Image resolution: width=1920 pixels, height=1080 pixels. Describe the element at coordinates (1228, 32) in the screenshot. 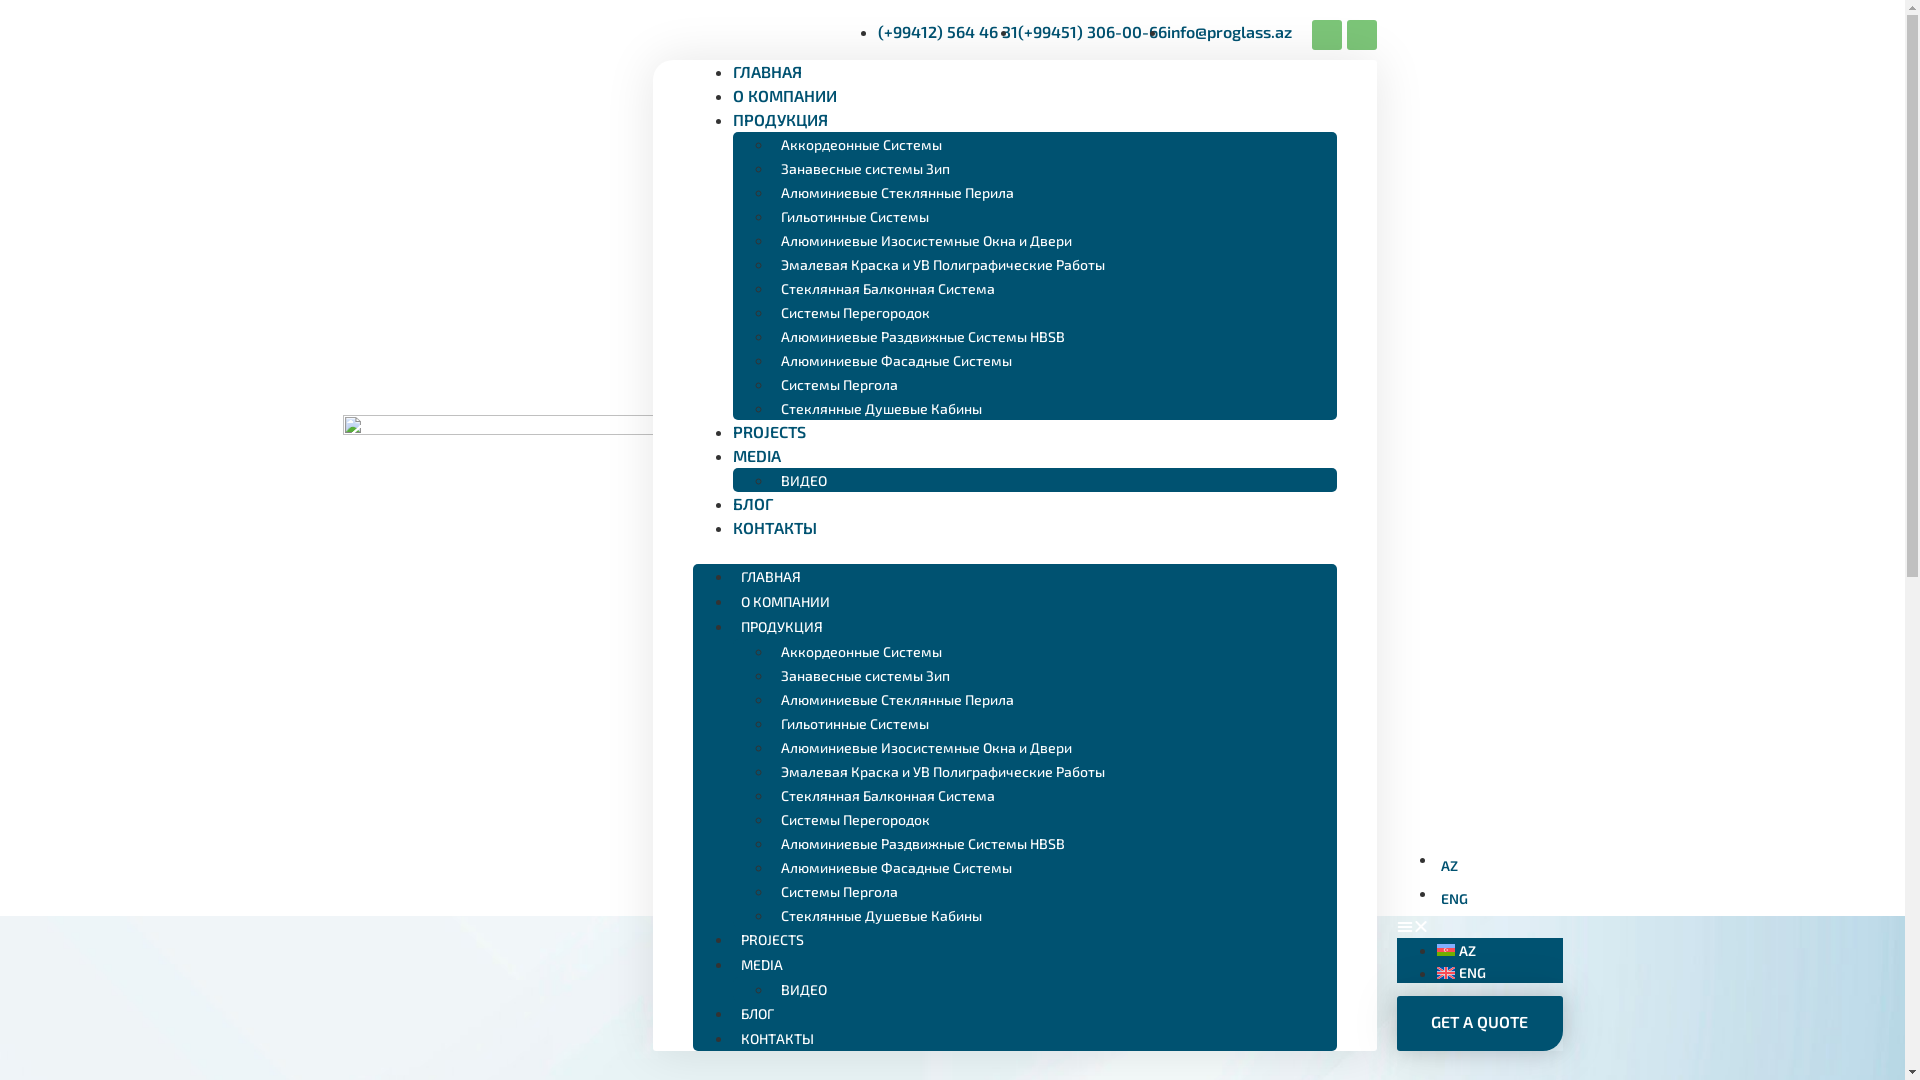

I see `info@proglass.az` at that location.